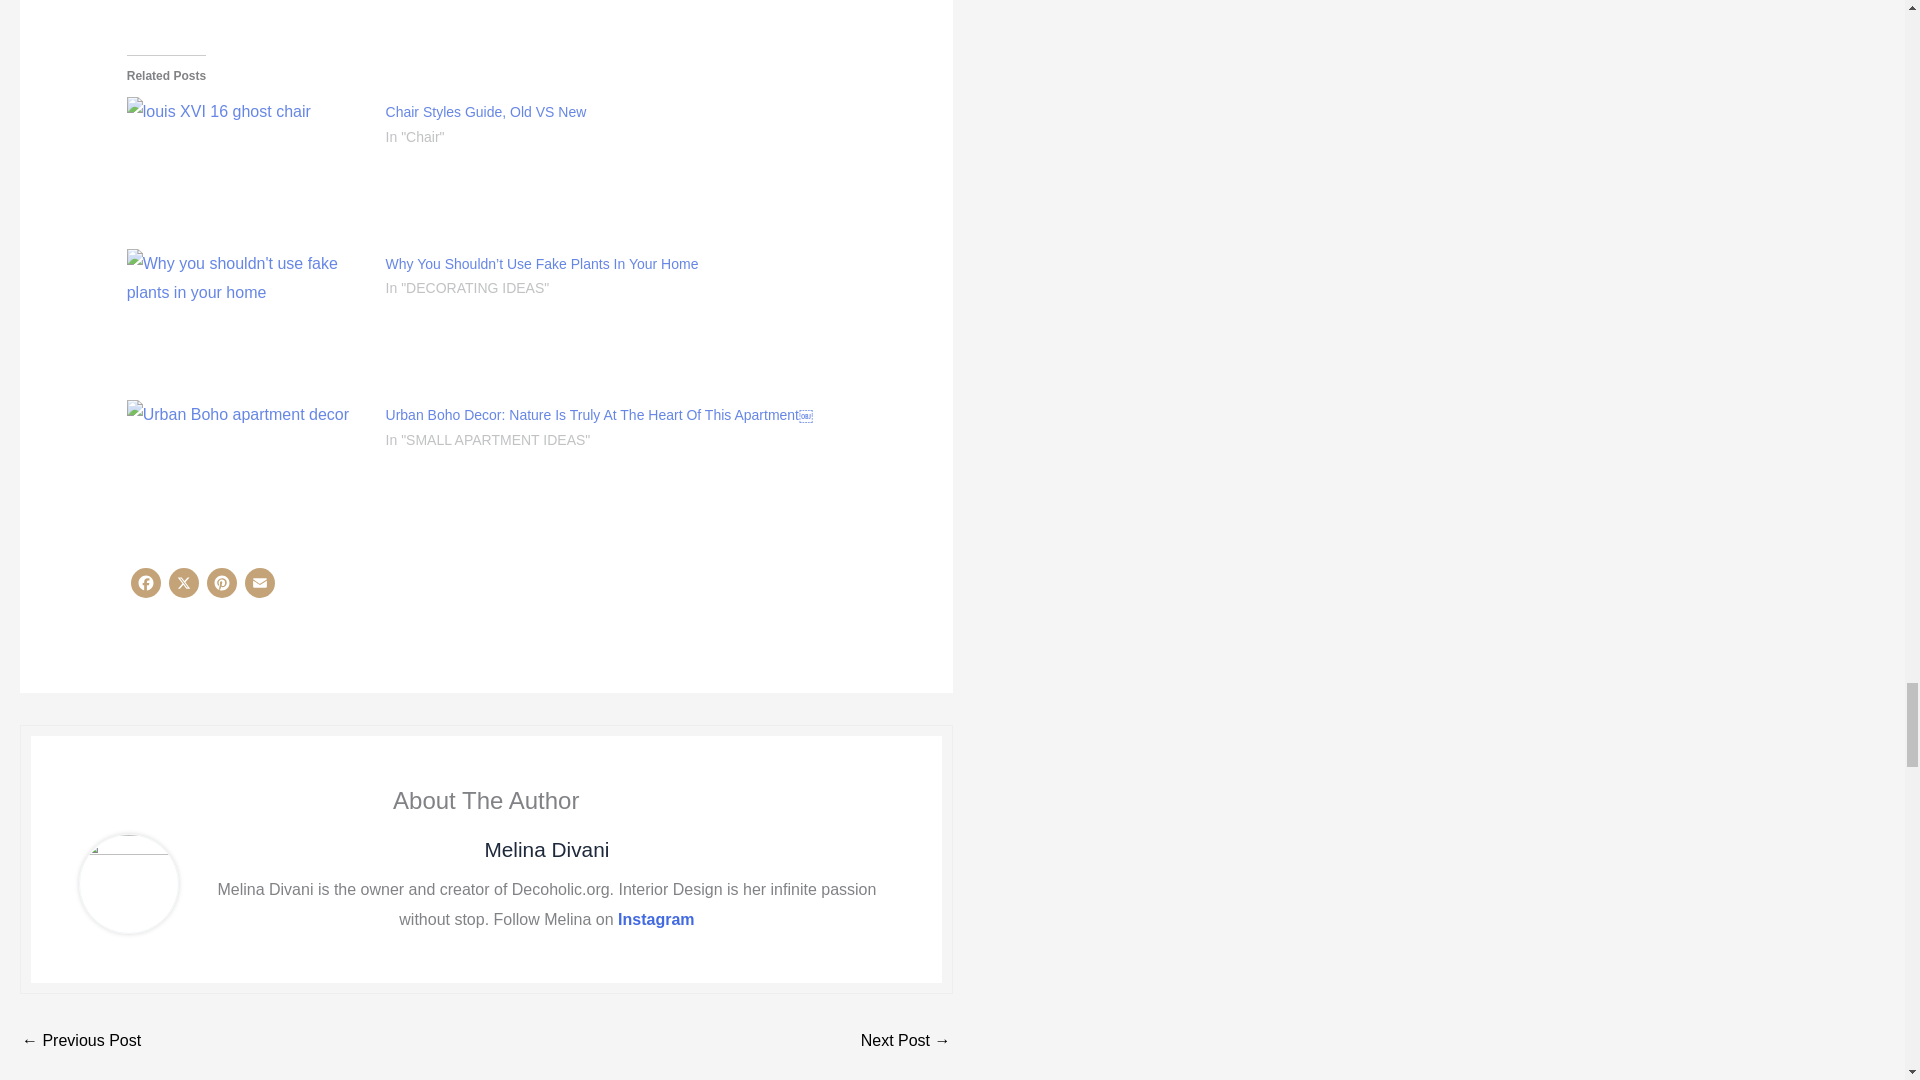 The width and height of the screenshot is (1920, 1080). What do you see at coordinates (260, 588) in the screenshot?
I see `Email` at bounding box center [260, 588].